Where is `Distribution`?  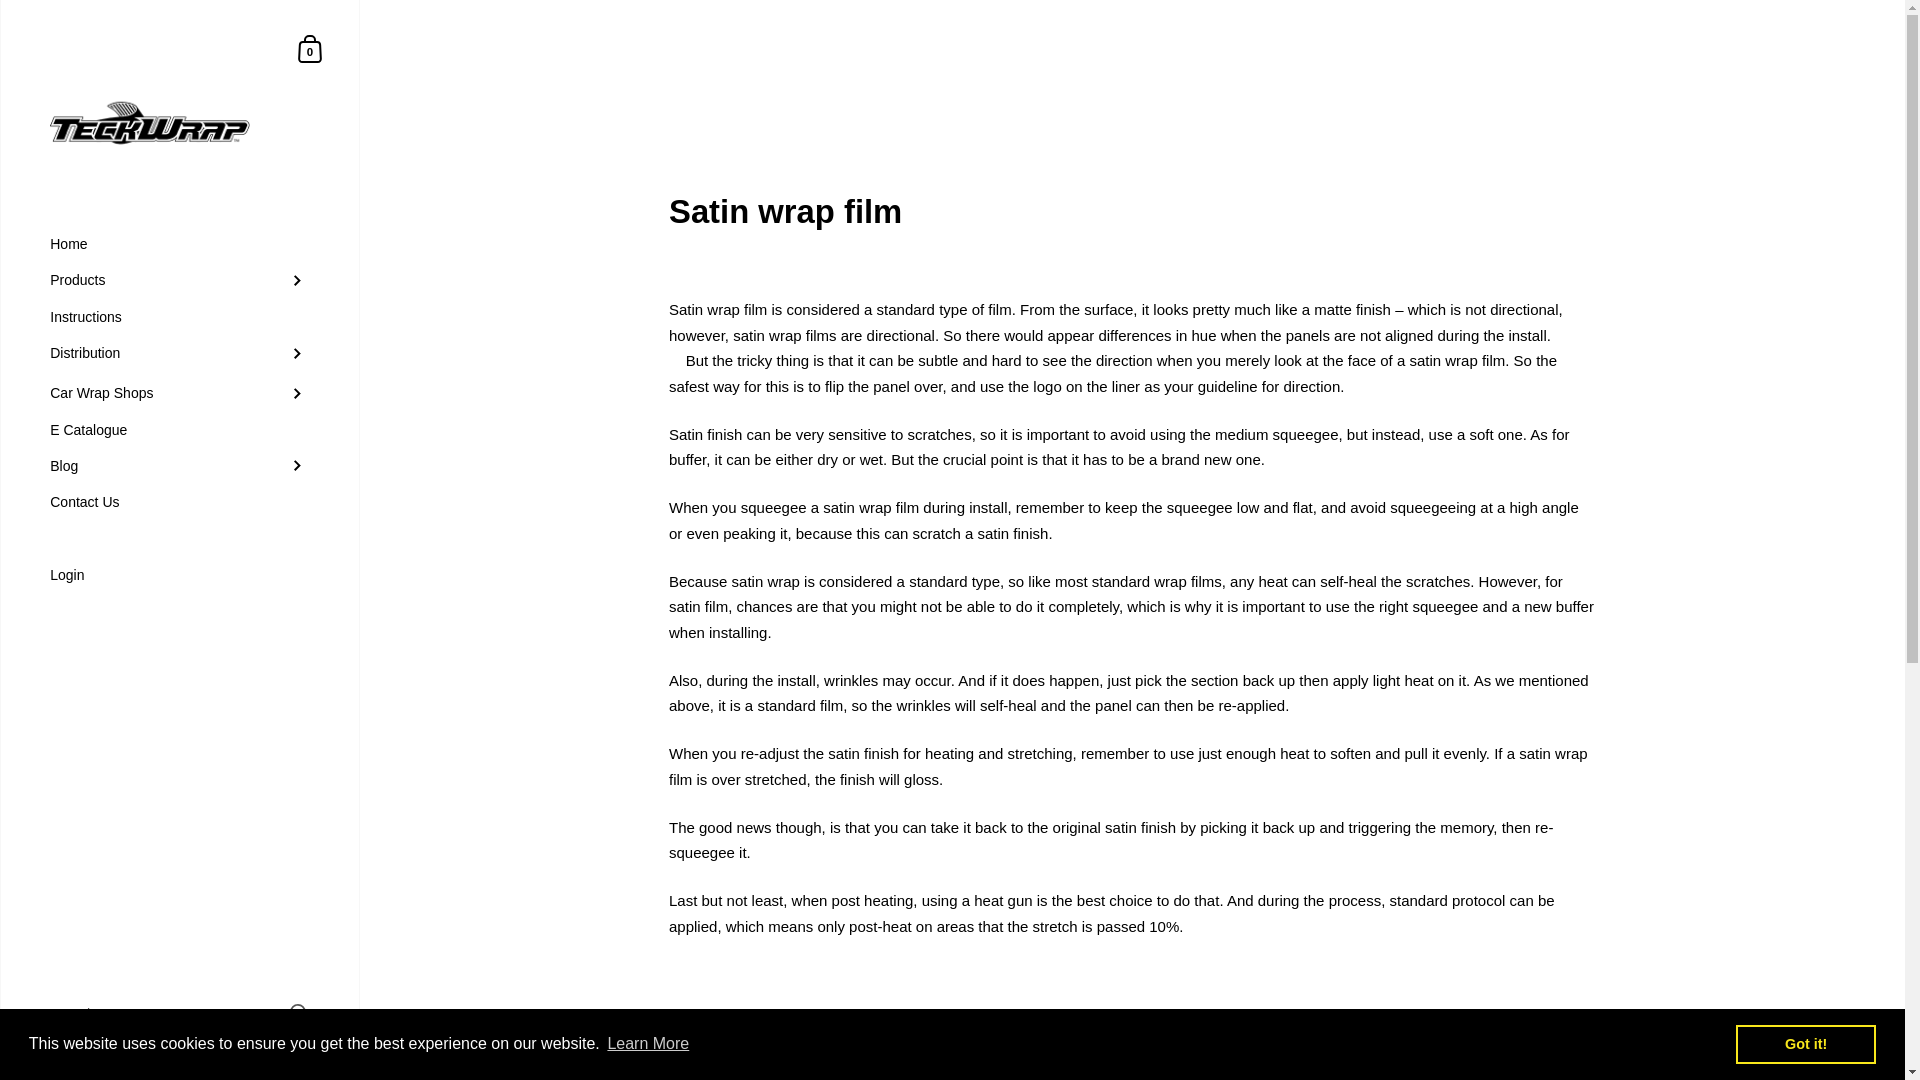
Distribution is located at coordinates (180, 353).